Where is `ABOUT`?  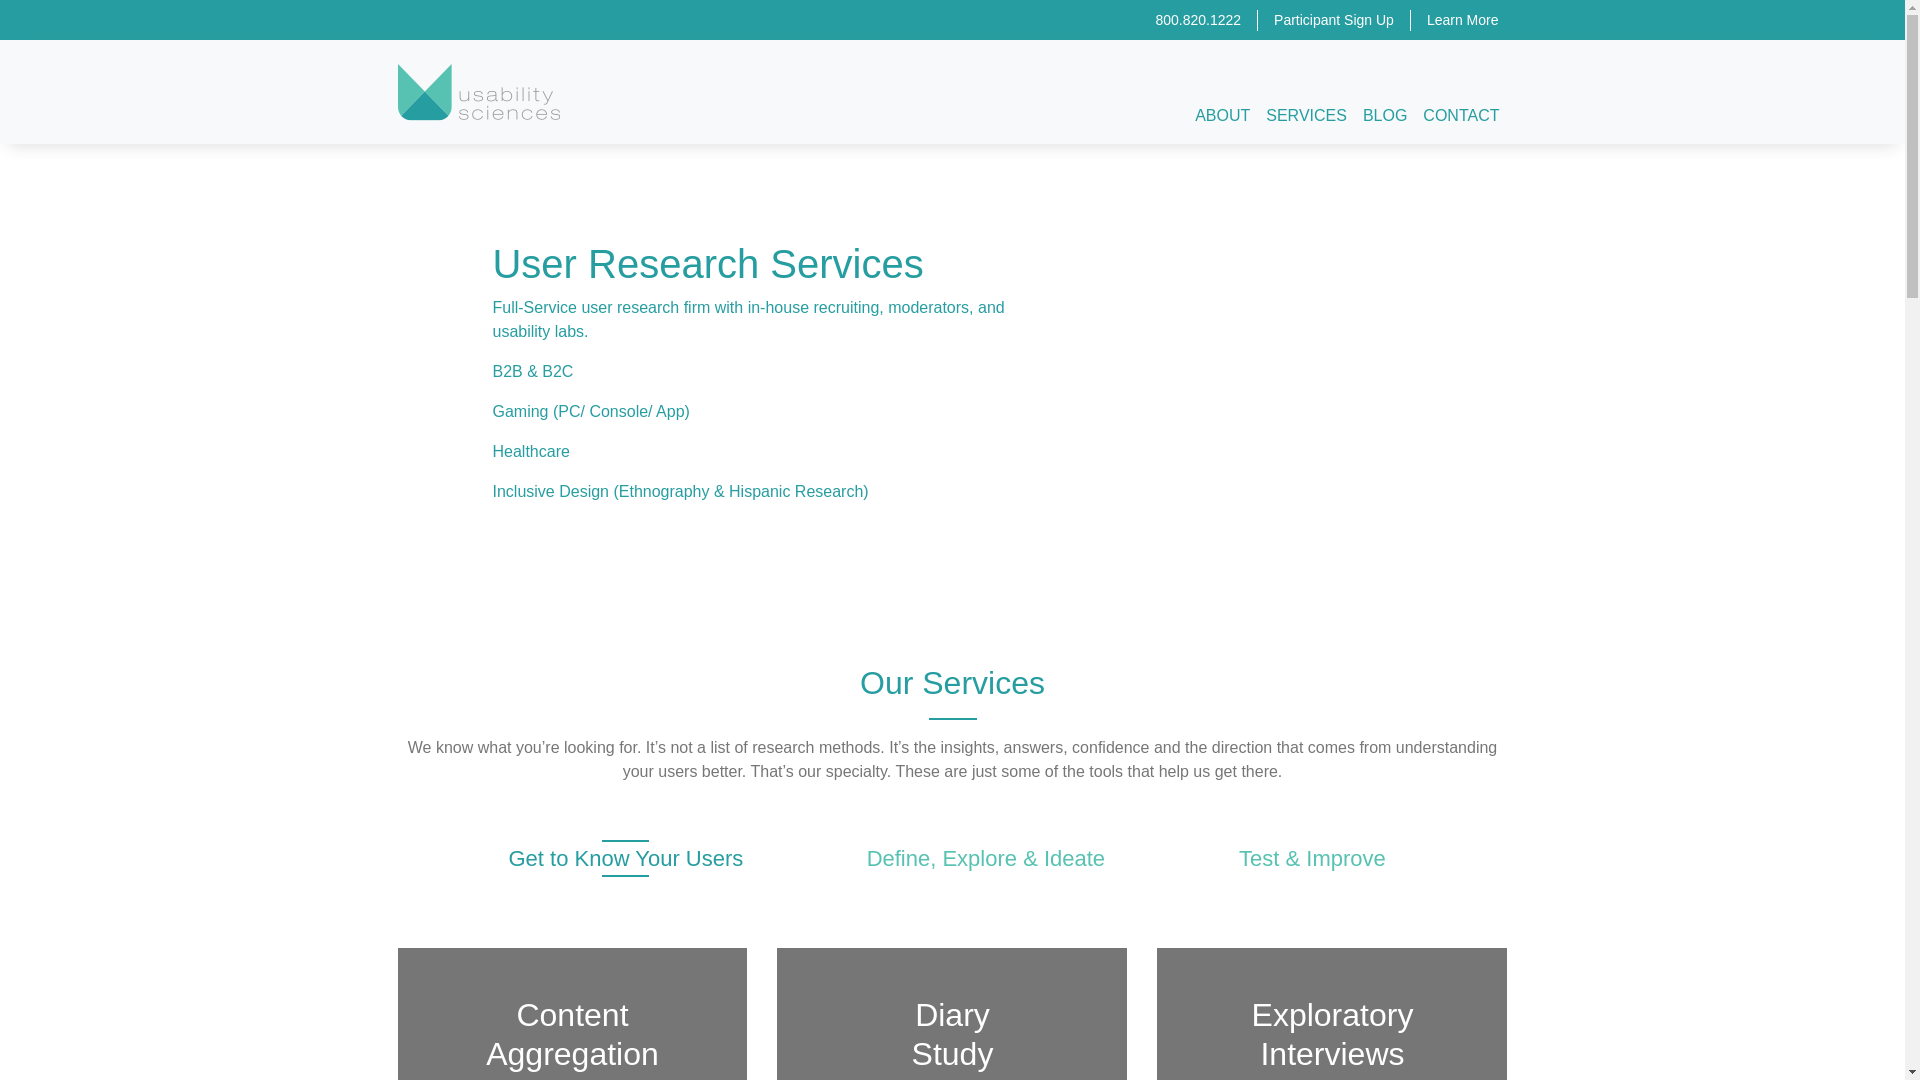 ABOUT is located at coordinates (1222, 116).